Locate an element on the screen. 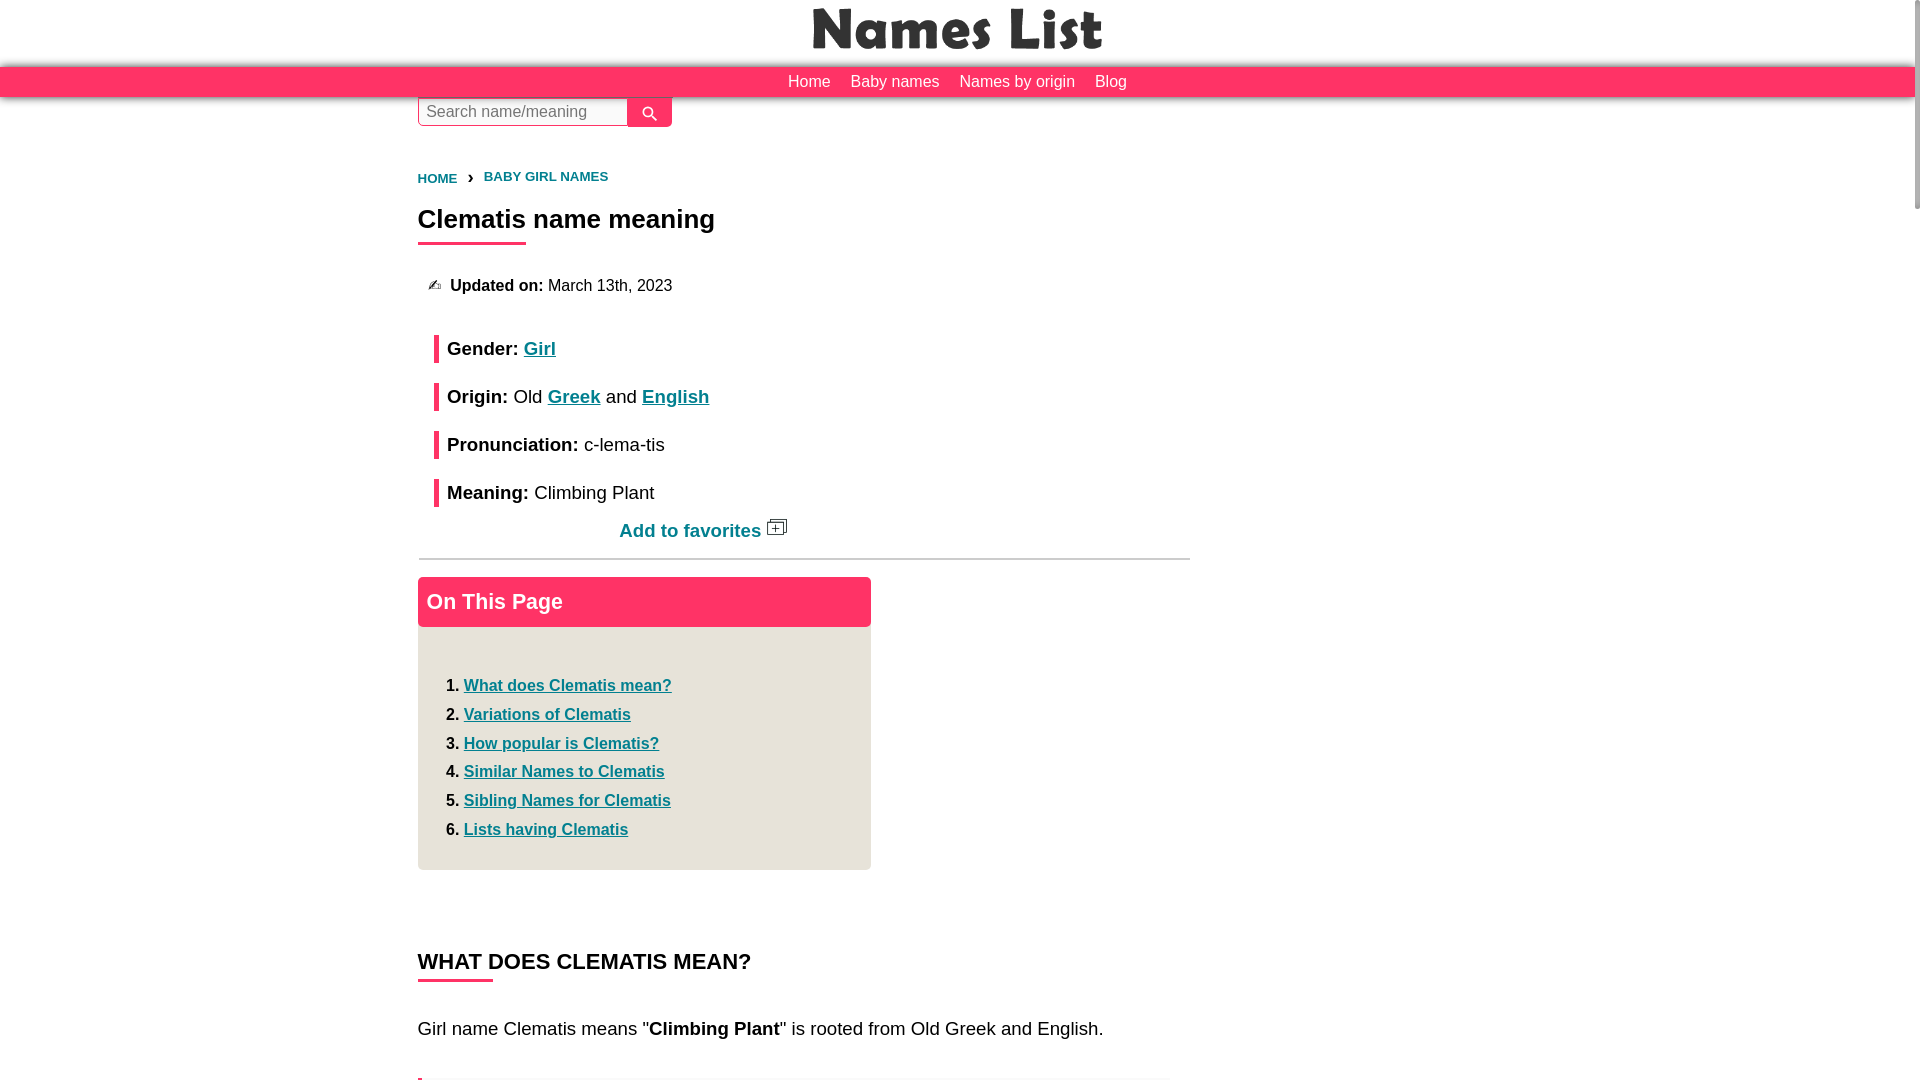 The width and height of the screenshot is (1920, 1080). Home is located at coordinates (809, 82).